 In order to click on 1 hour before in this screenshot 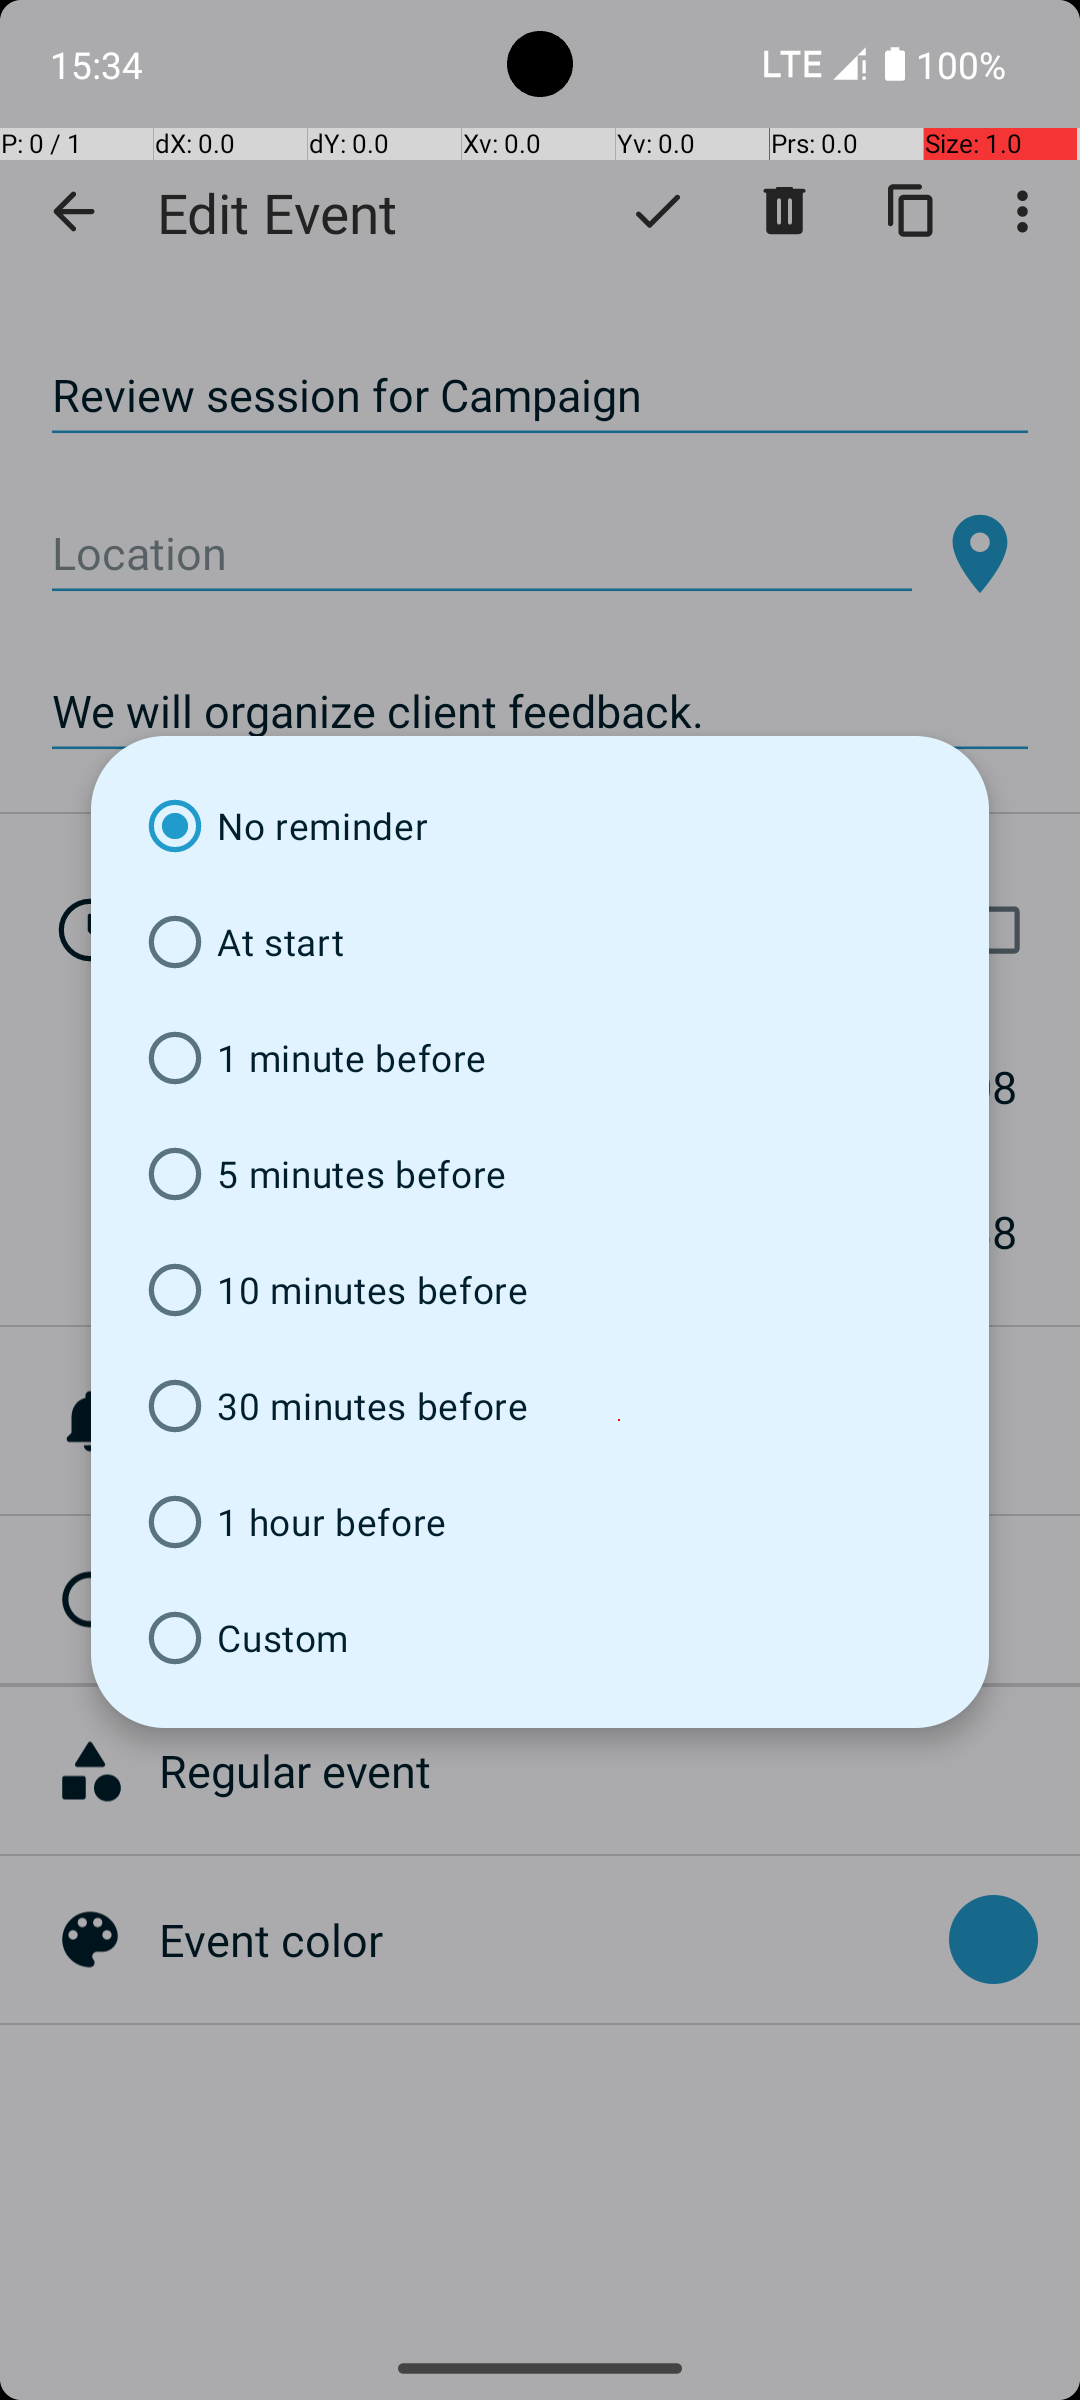, I will do `click(540, 1522)`.